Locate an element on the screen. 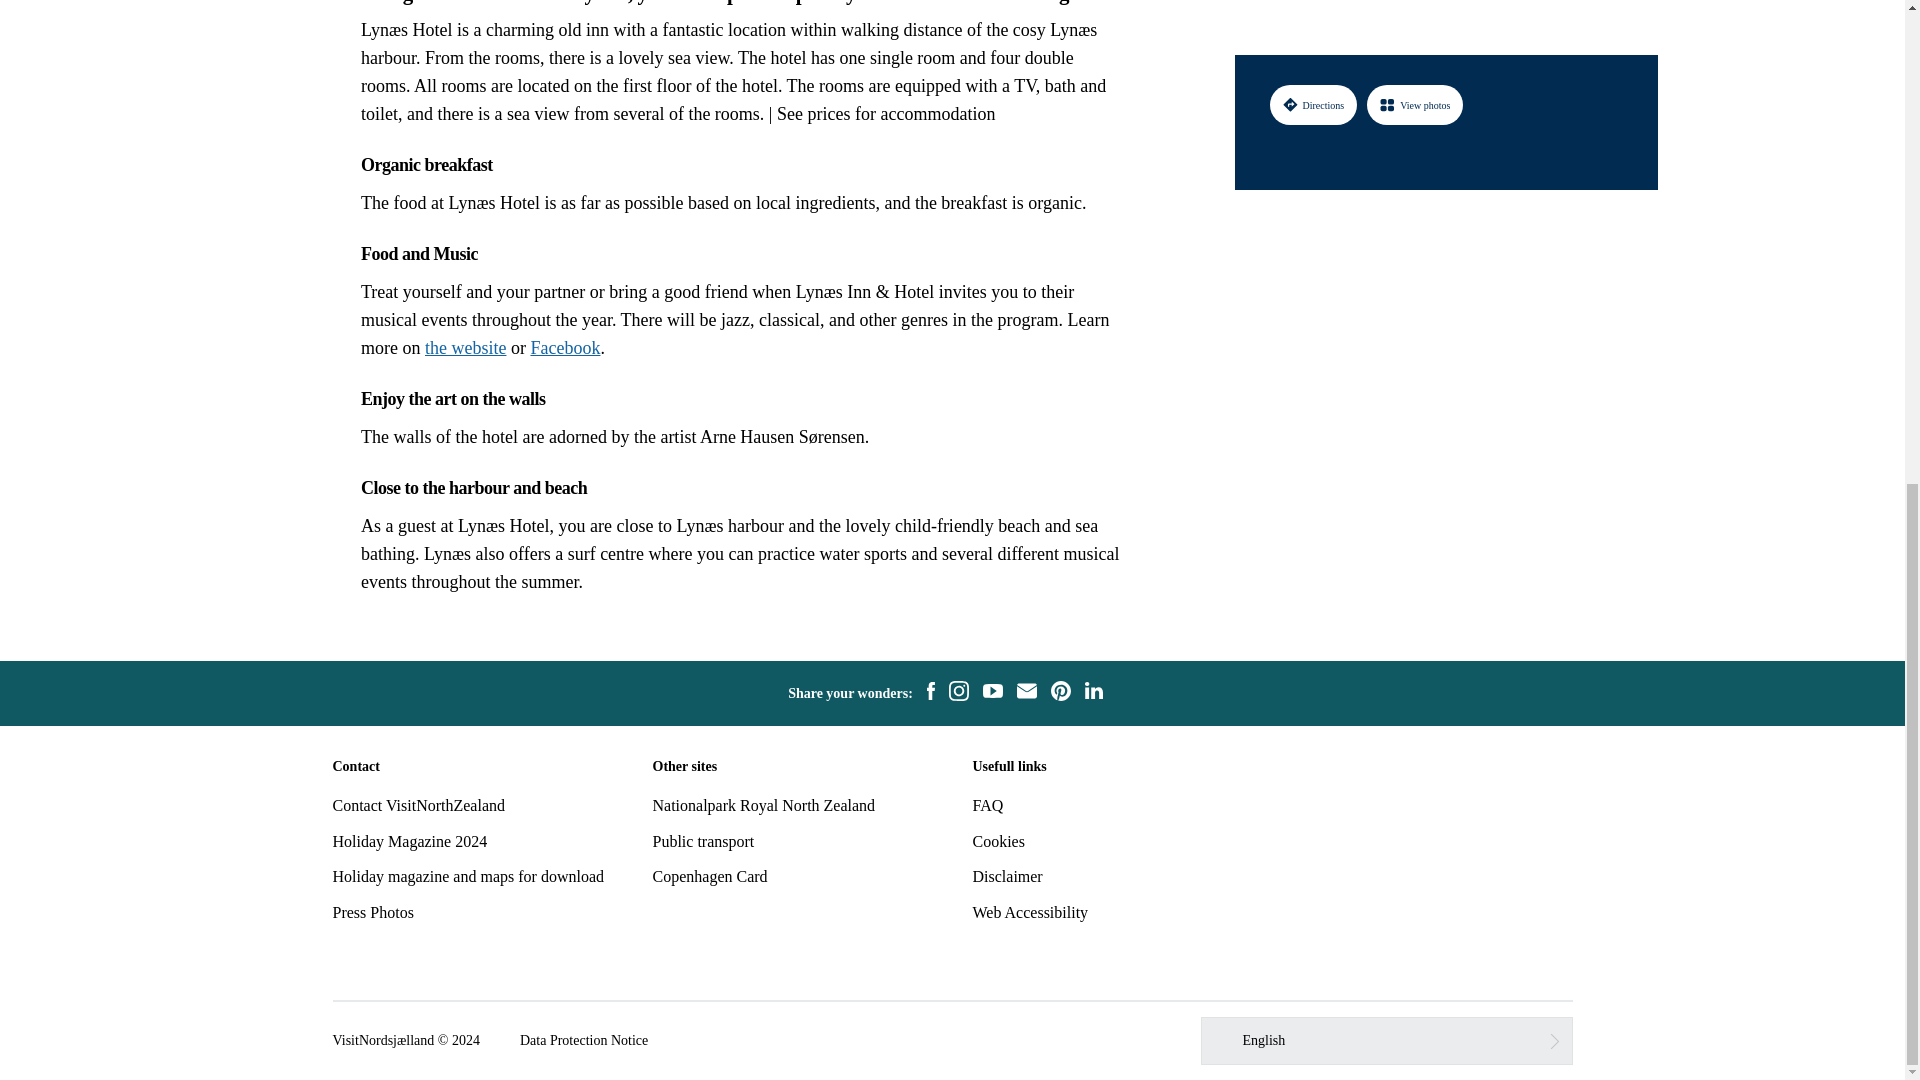 The width and height of the screenshot is (1920, 1080). Holiday Magazine 2024 is located at coordinates (410, 840).